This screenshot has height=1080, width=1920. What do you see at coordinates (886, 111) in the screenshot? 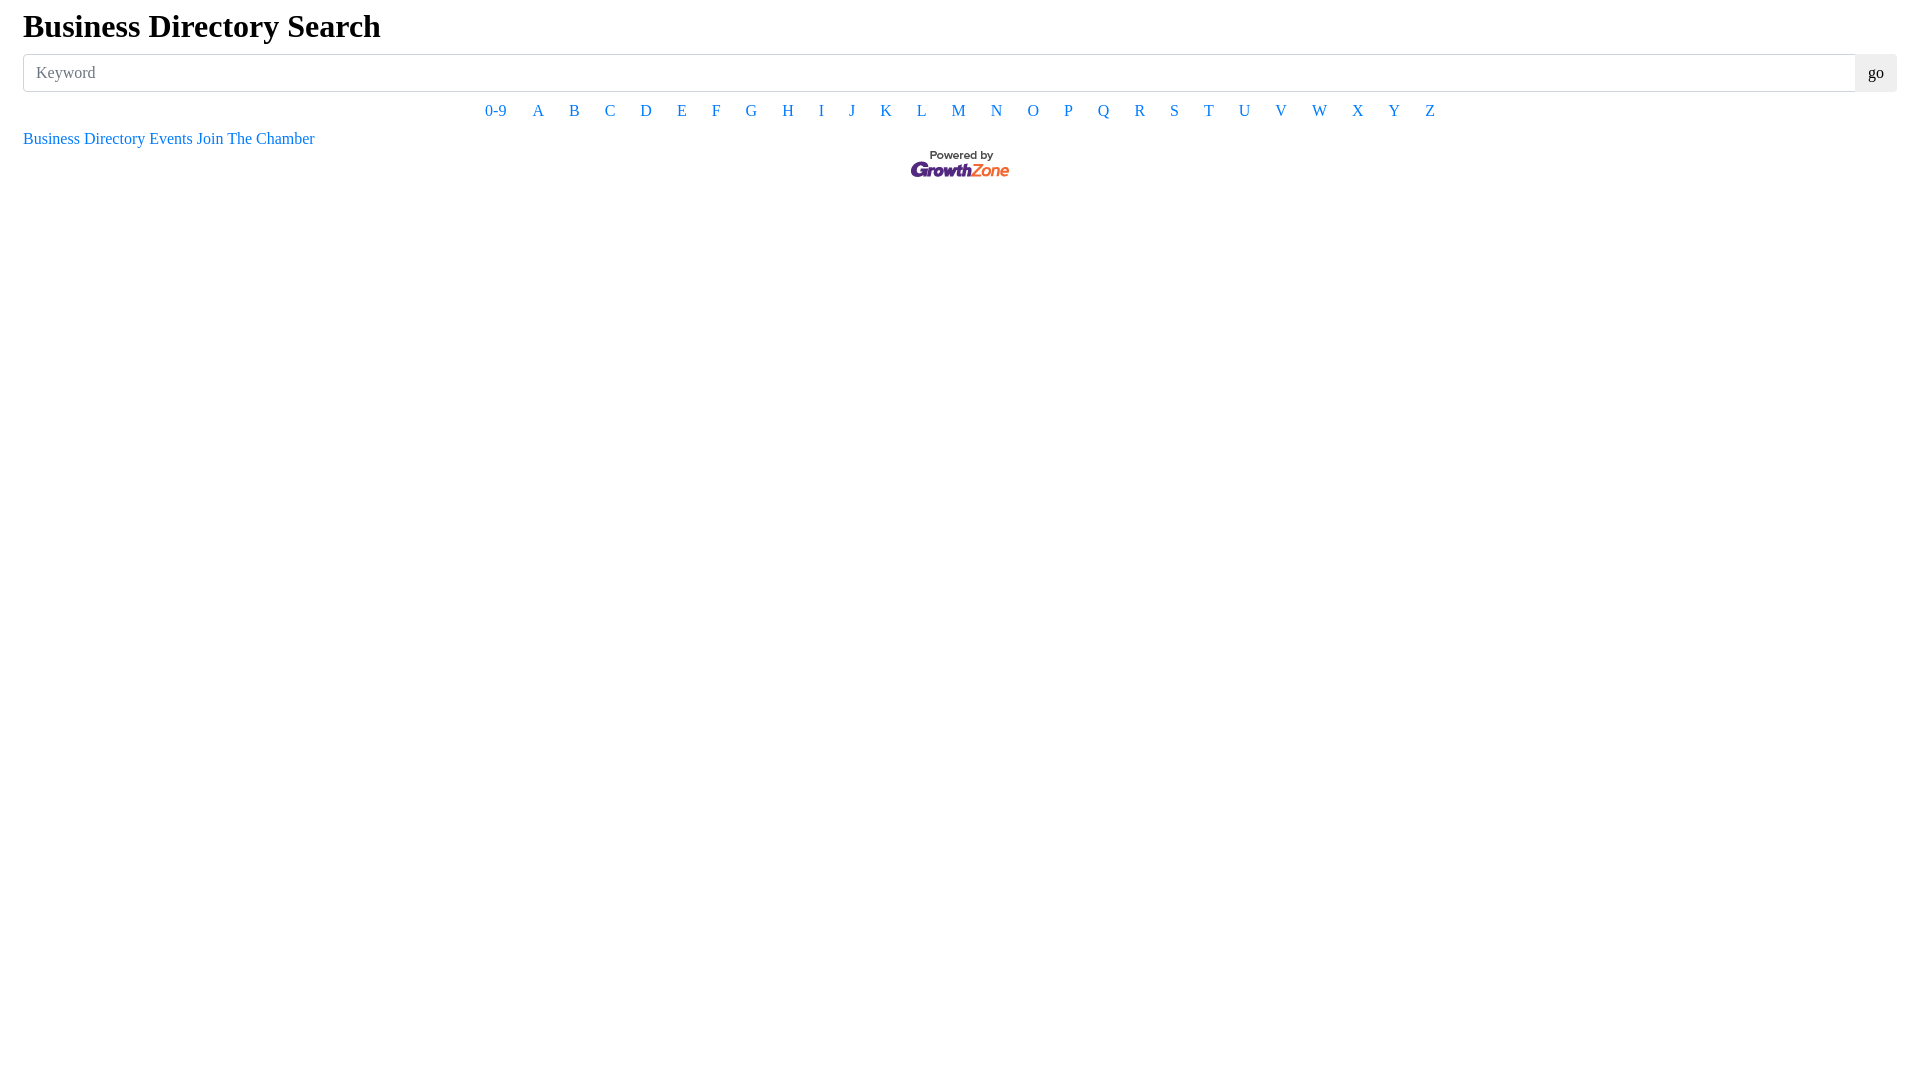
I see `K` at bounding box center [886, 111].